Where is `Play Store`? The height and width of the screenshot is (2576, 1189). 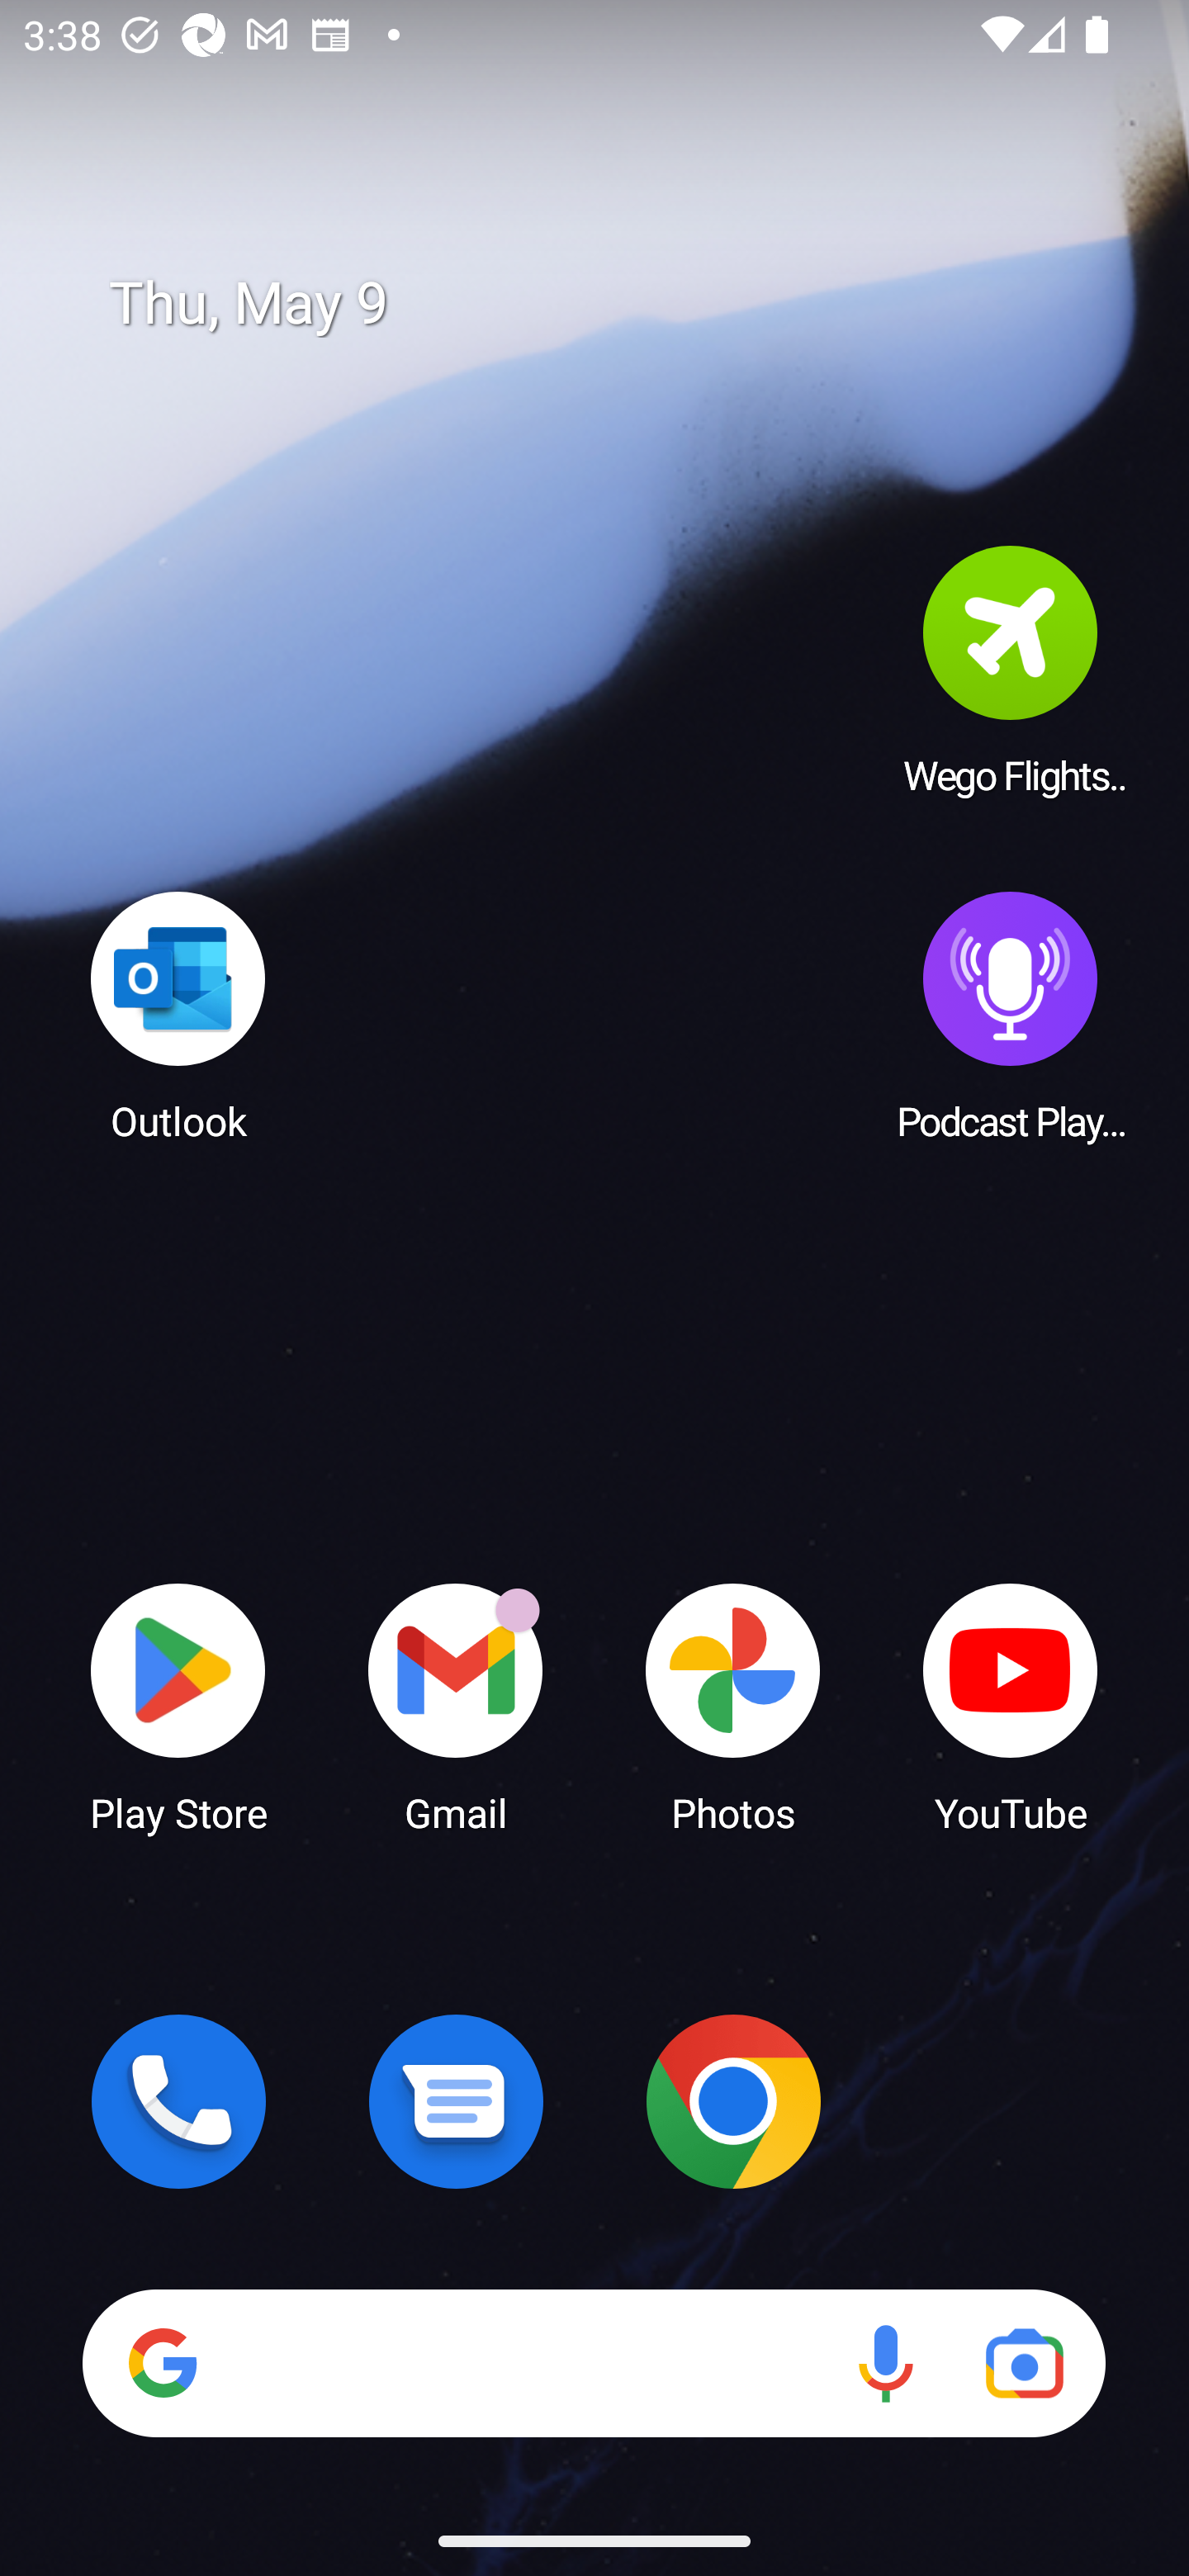 Play Store is located at coordinates (178, 1706).